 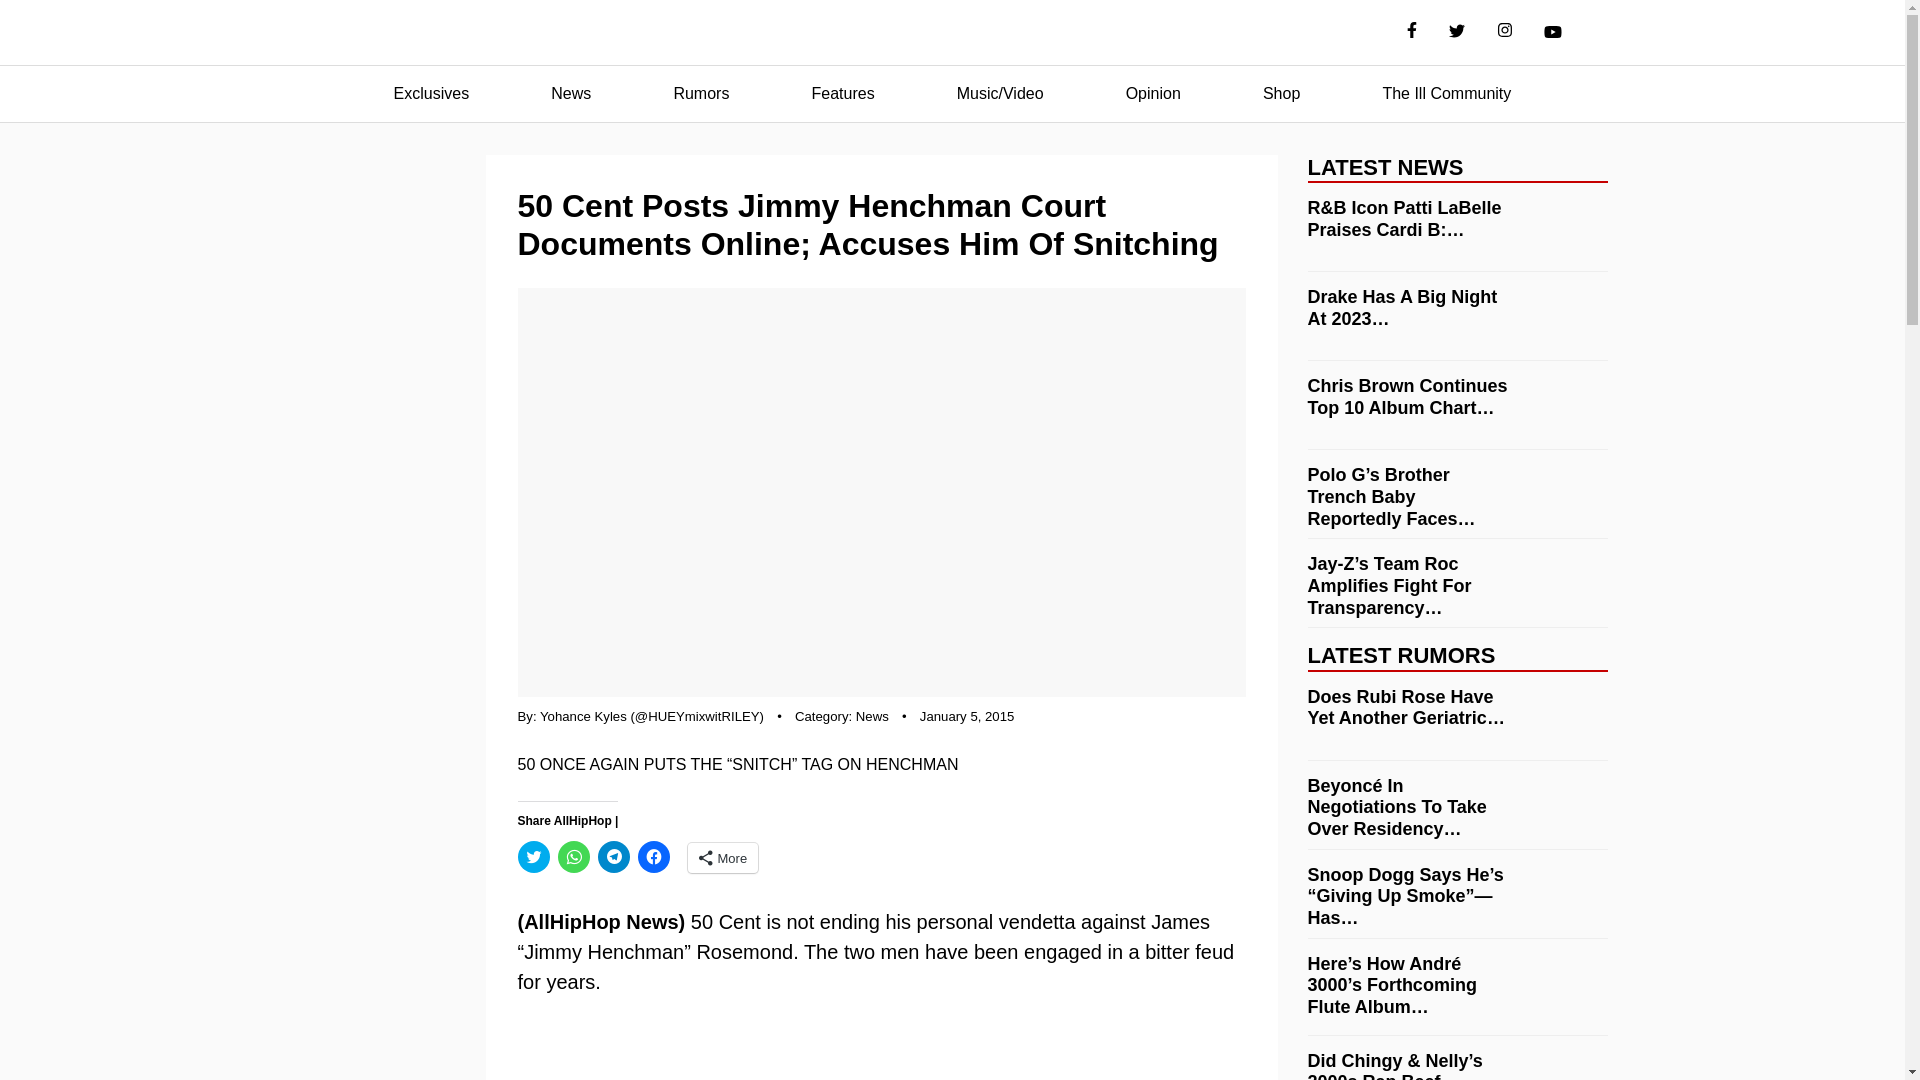 What do you see at coordinates (432, 94) in the screenshot?
I see `Exclusives` at bounding box center [432, 94].